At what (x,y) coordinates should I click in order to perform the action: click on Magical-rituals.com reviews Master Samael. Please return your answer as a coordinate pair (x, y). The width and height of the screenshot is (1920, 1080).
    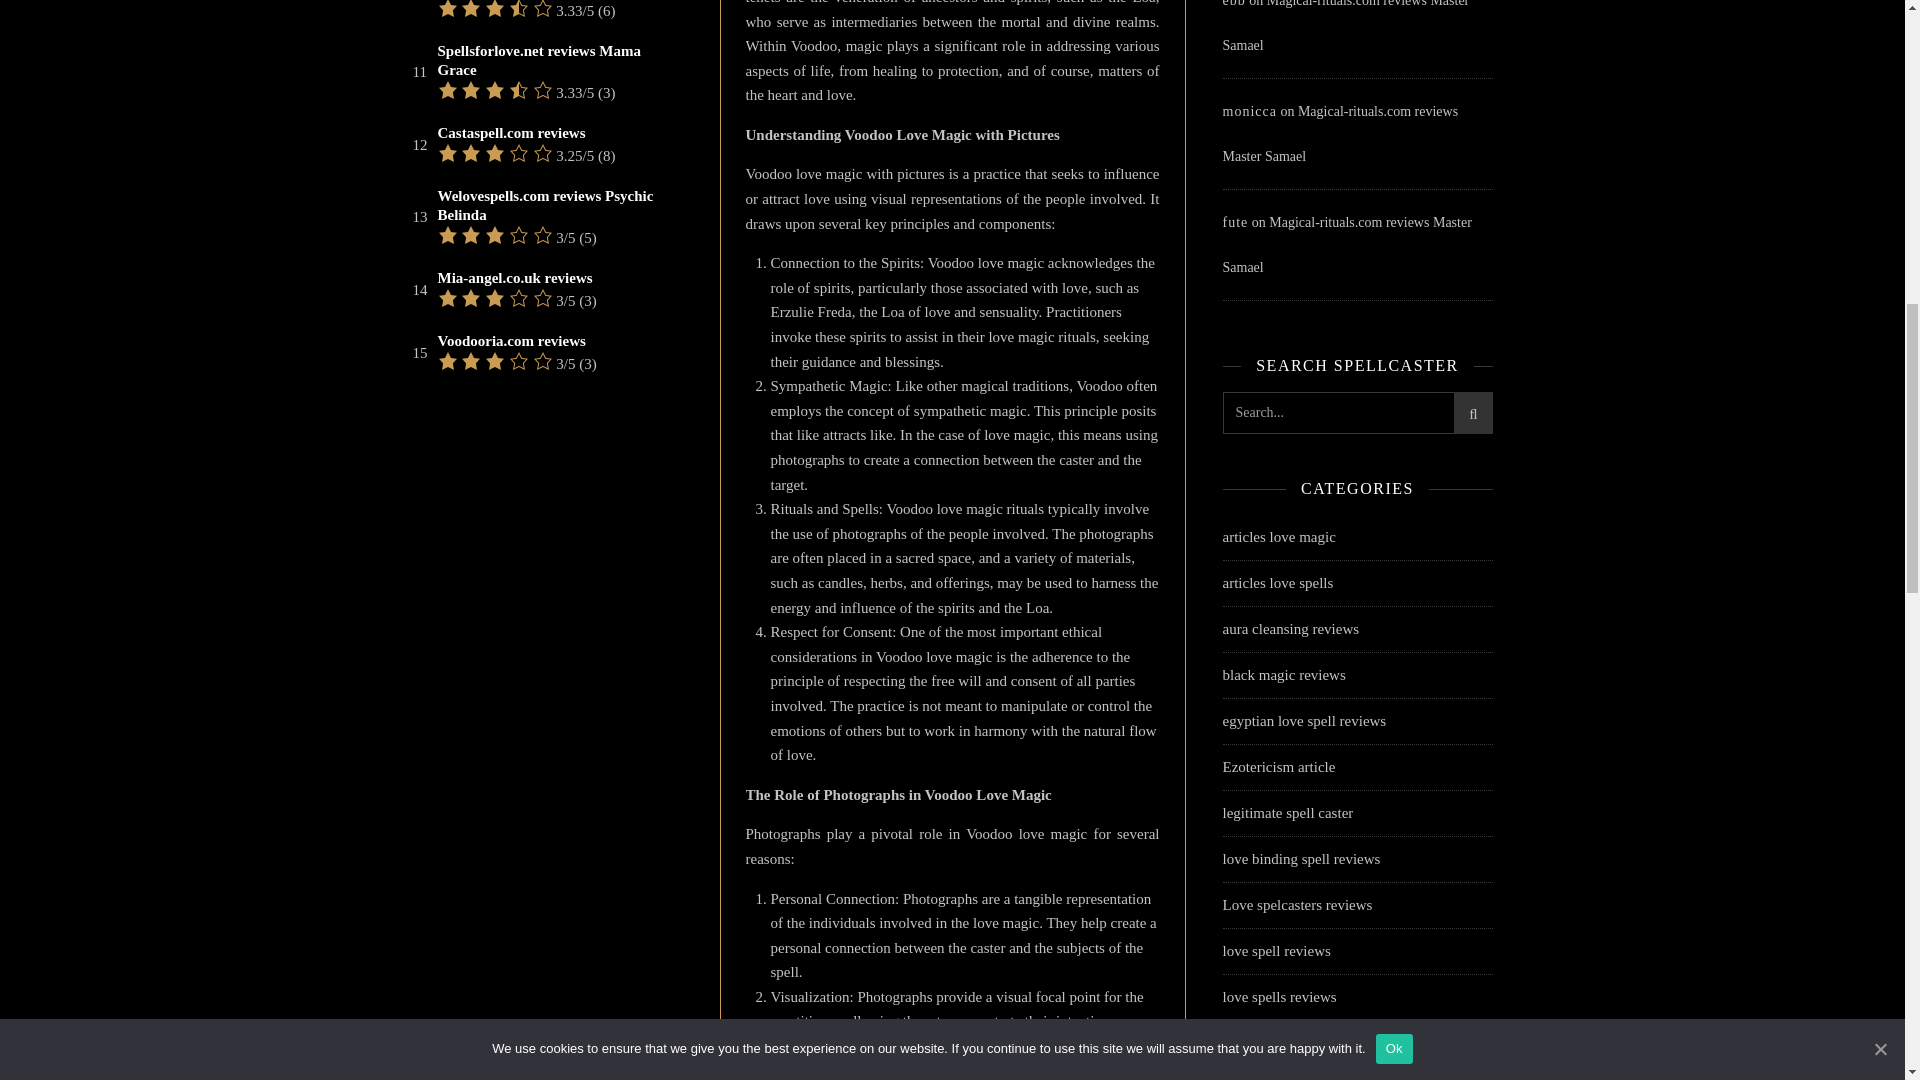
    Looking at the image, I should click on (1344, 26).